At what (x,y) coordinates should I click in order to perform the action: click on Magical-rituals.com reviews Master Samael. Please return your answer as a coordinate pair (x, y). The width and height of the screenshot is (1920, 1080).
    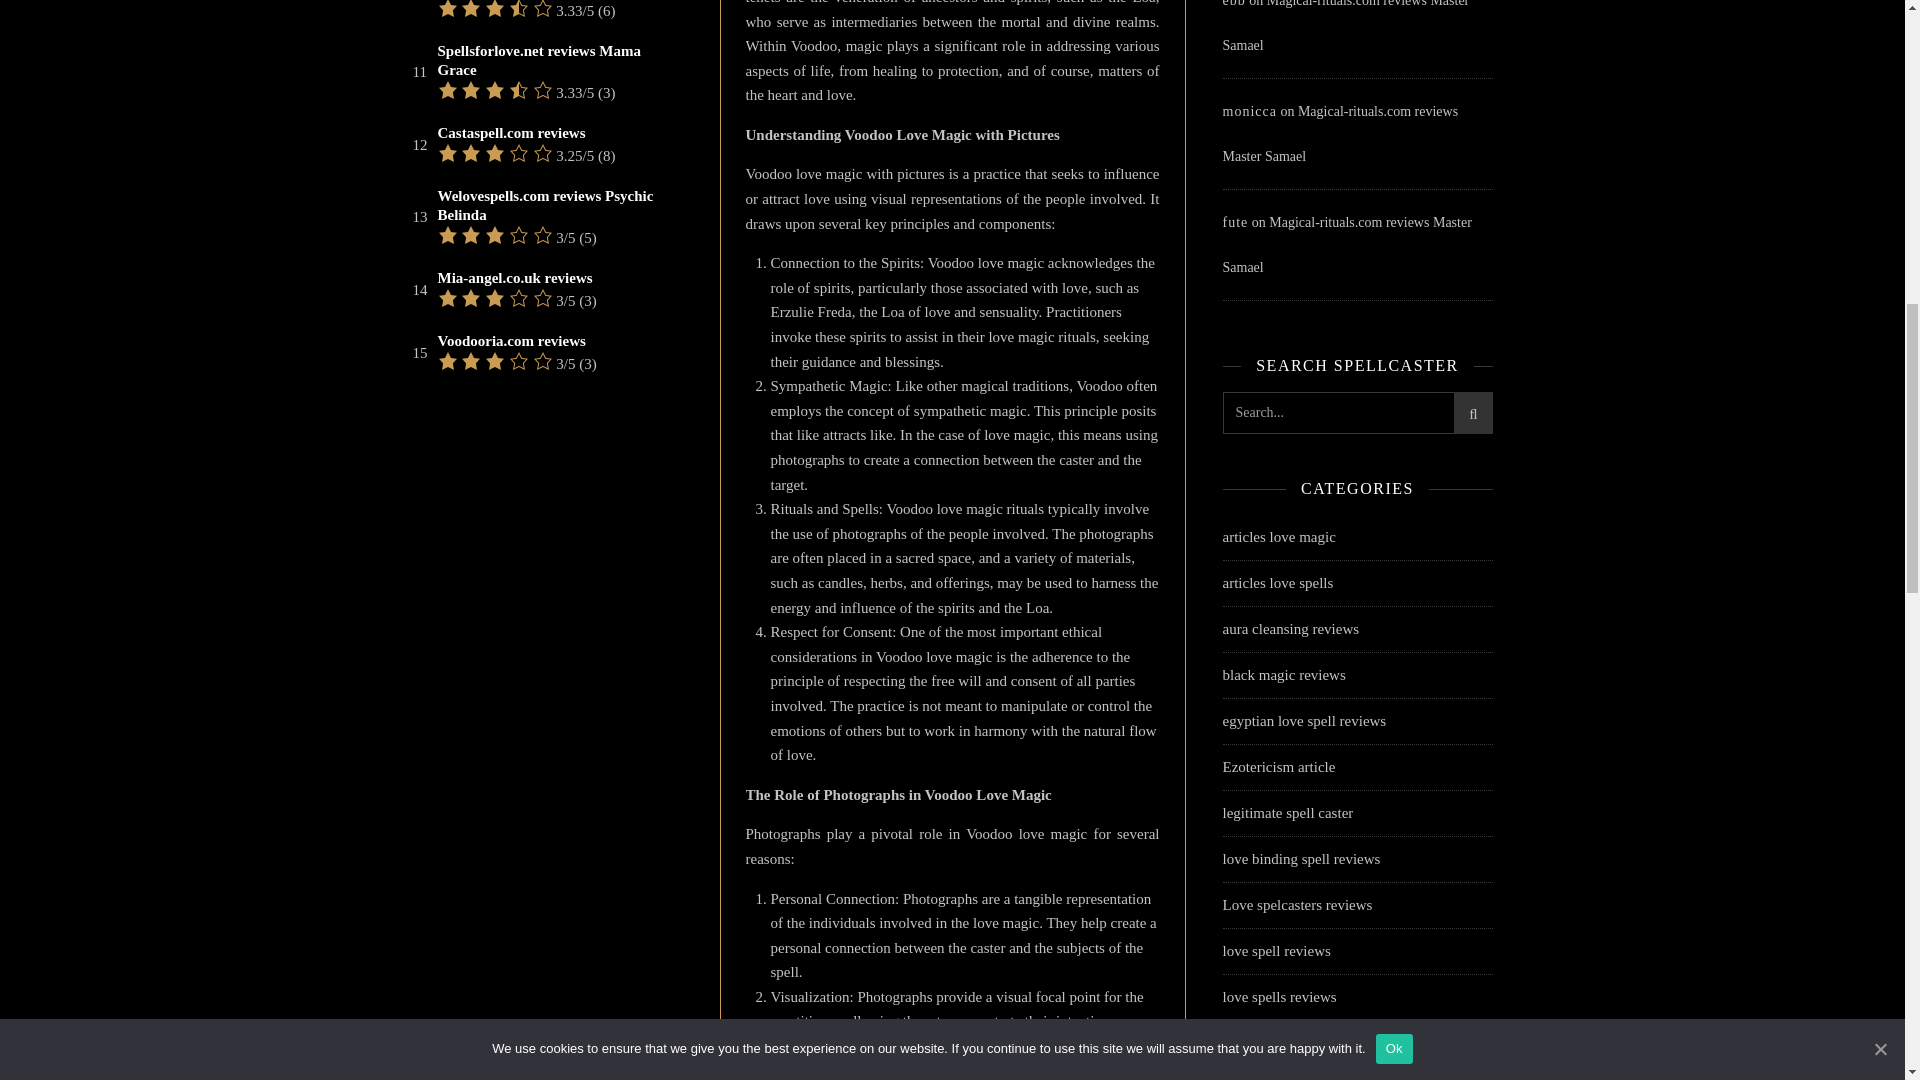
    Looking at the image, I should click on (1344, 26).